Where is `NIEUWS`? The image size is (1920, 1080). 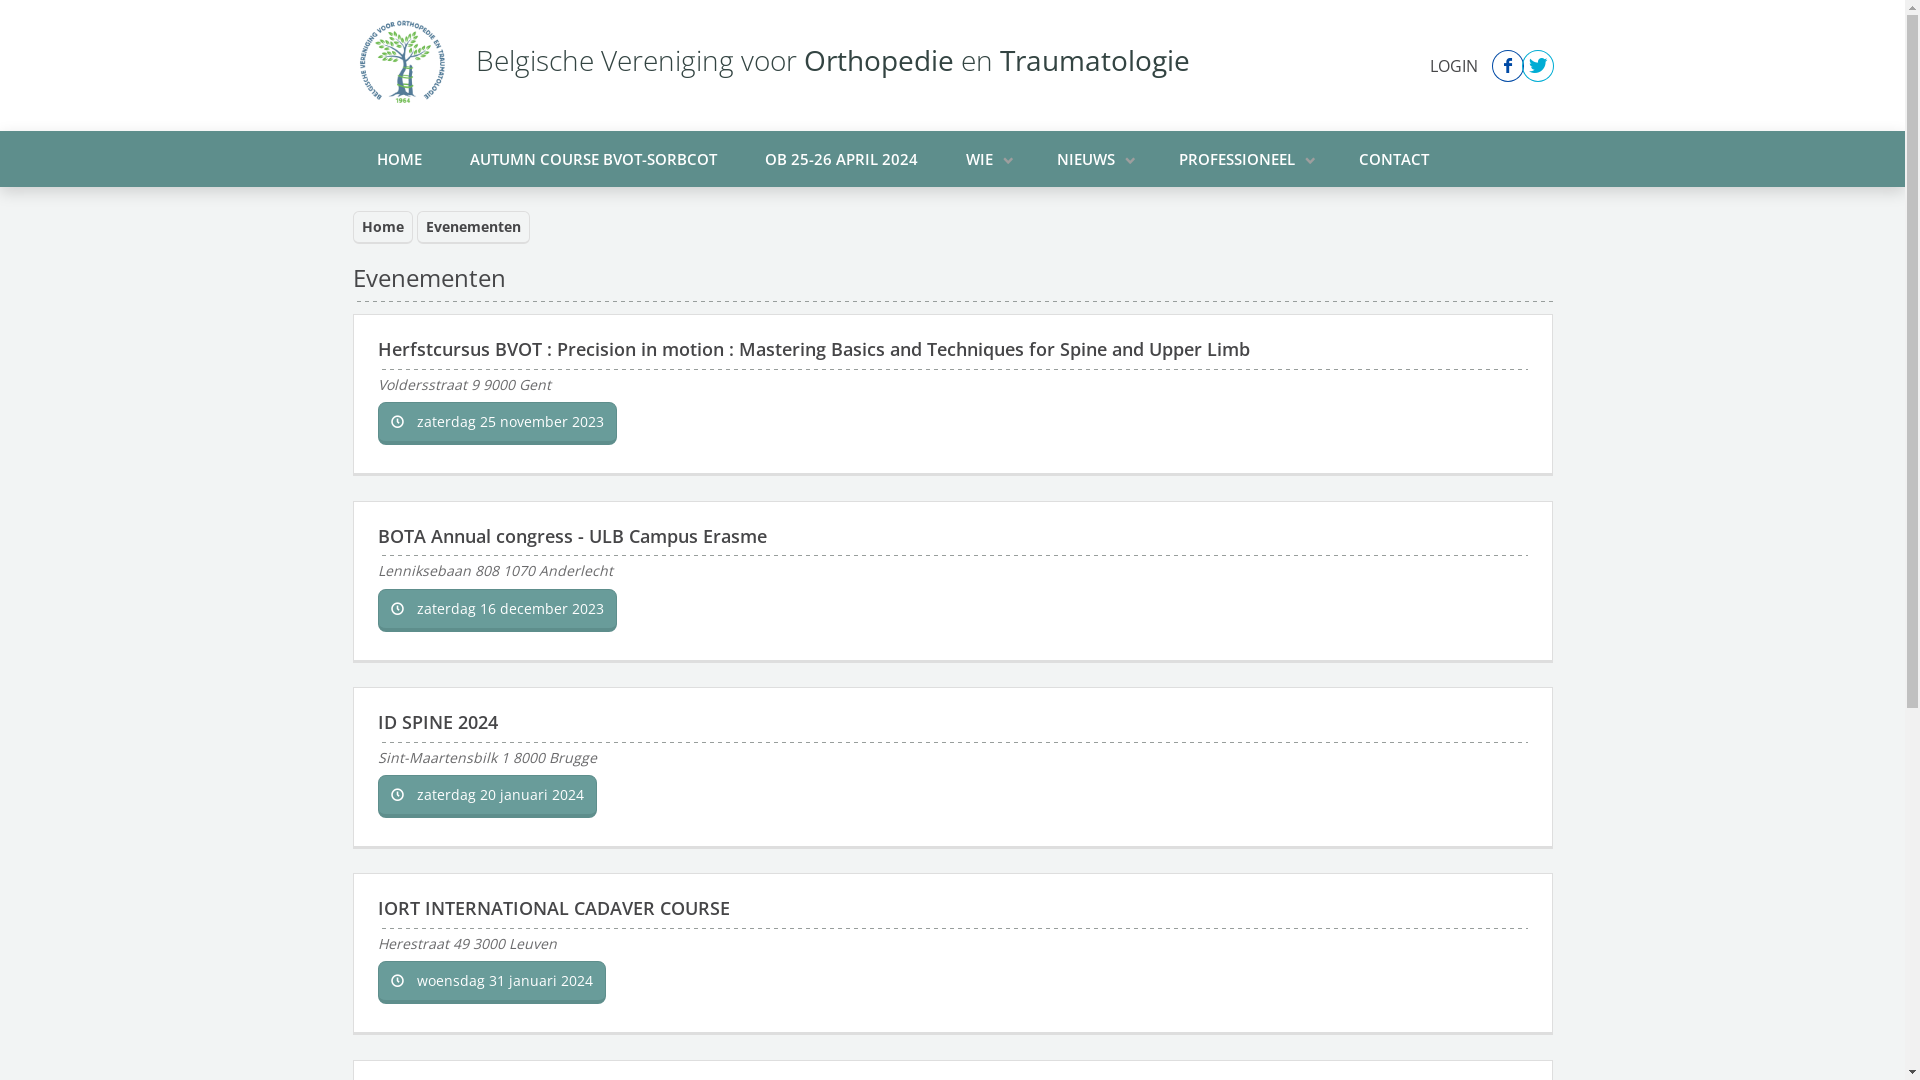 NIEUWS is located at coordinates (1093, 158).